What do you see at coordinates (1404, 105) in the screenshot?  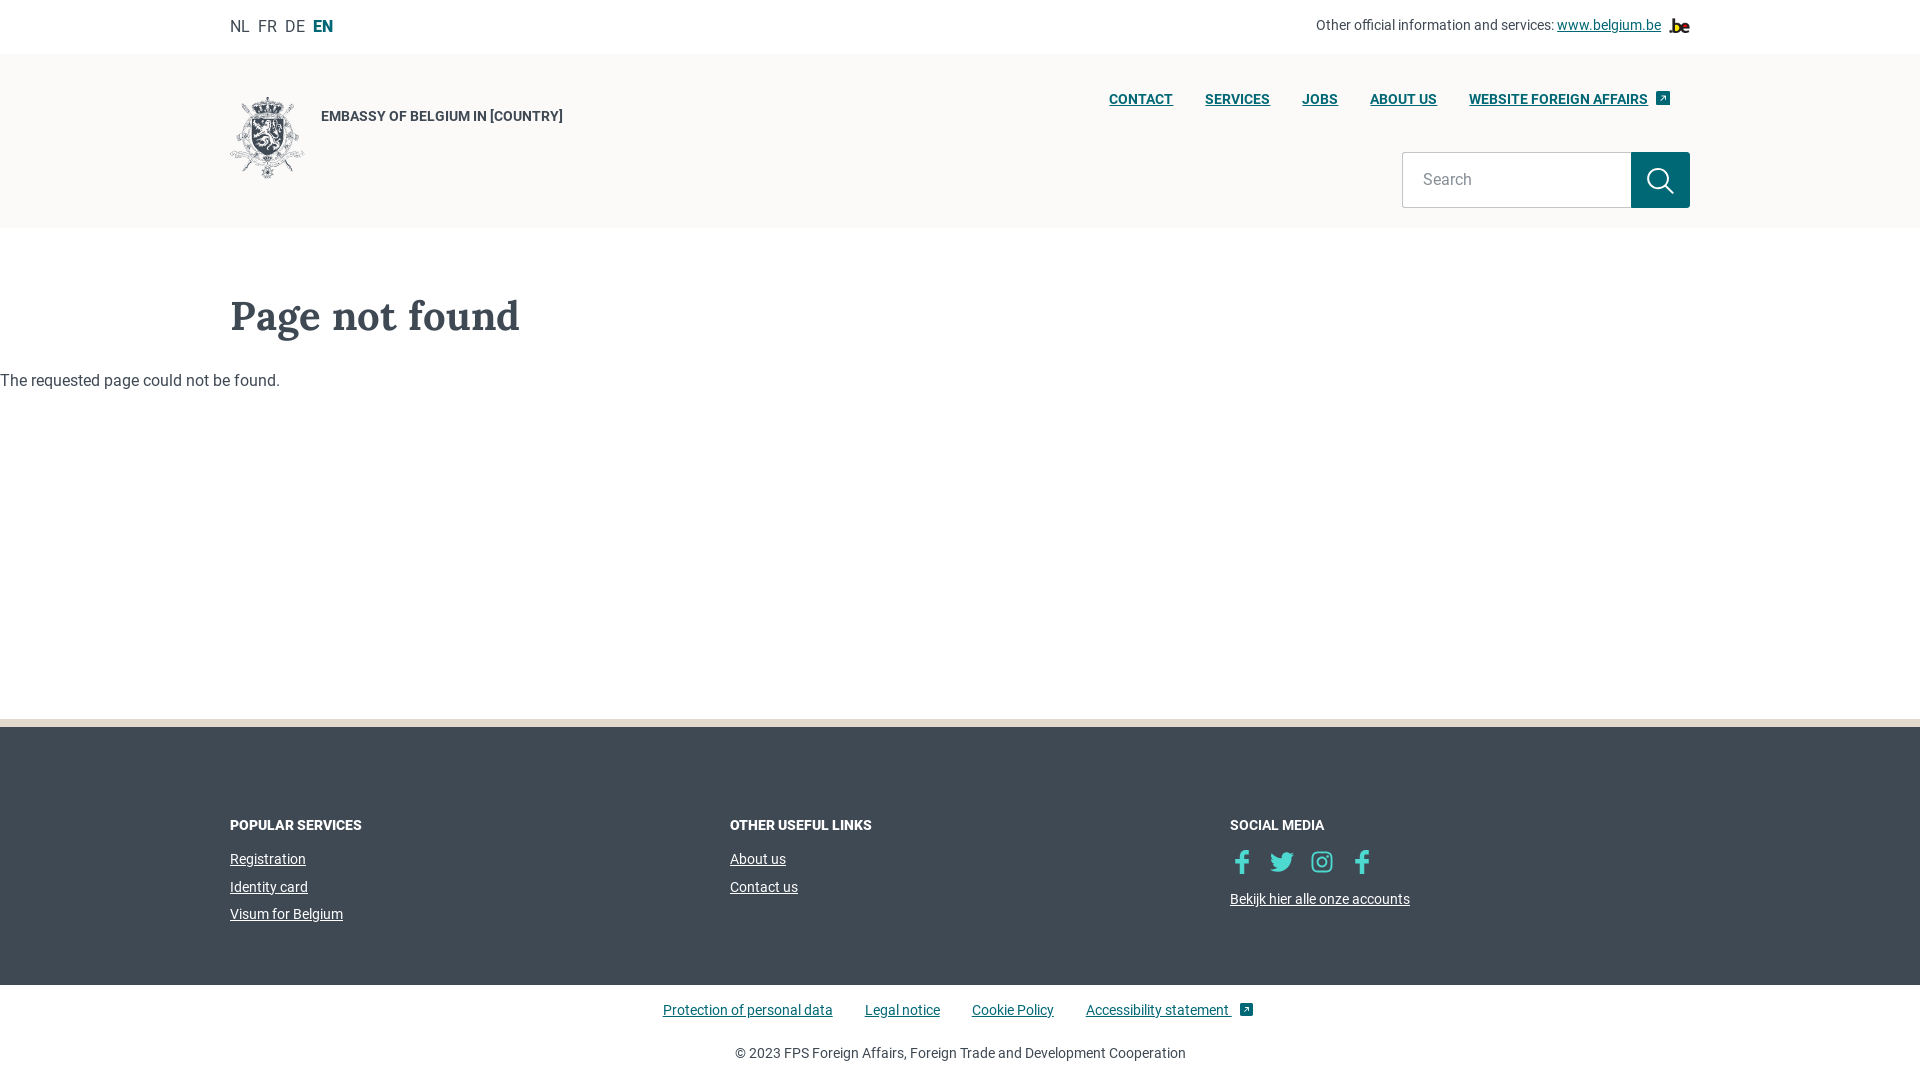 I see `ABOUT US` at bounding box center [1404, 105].